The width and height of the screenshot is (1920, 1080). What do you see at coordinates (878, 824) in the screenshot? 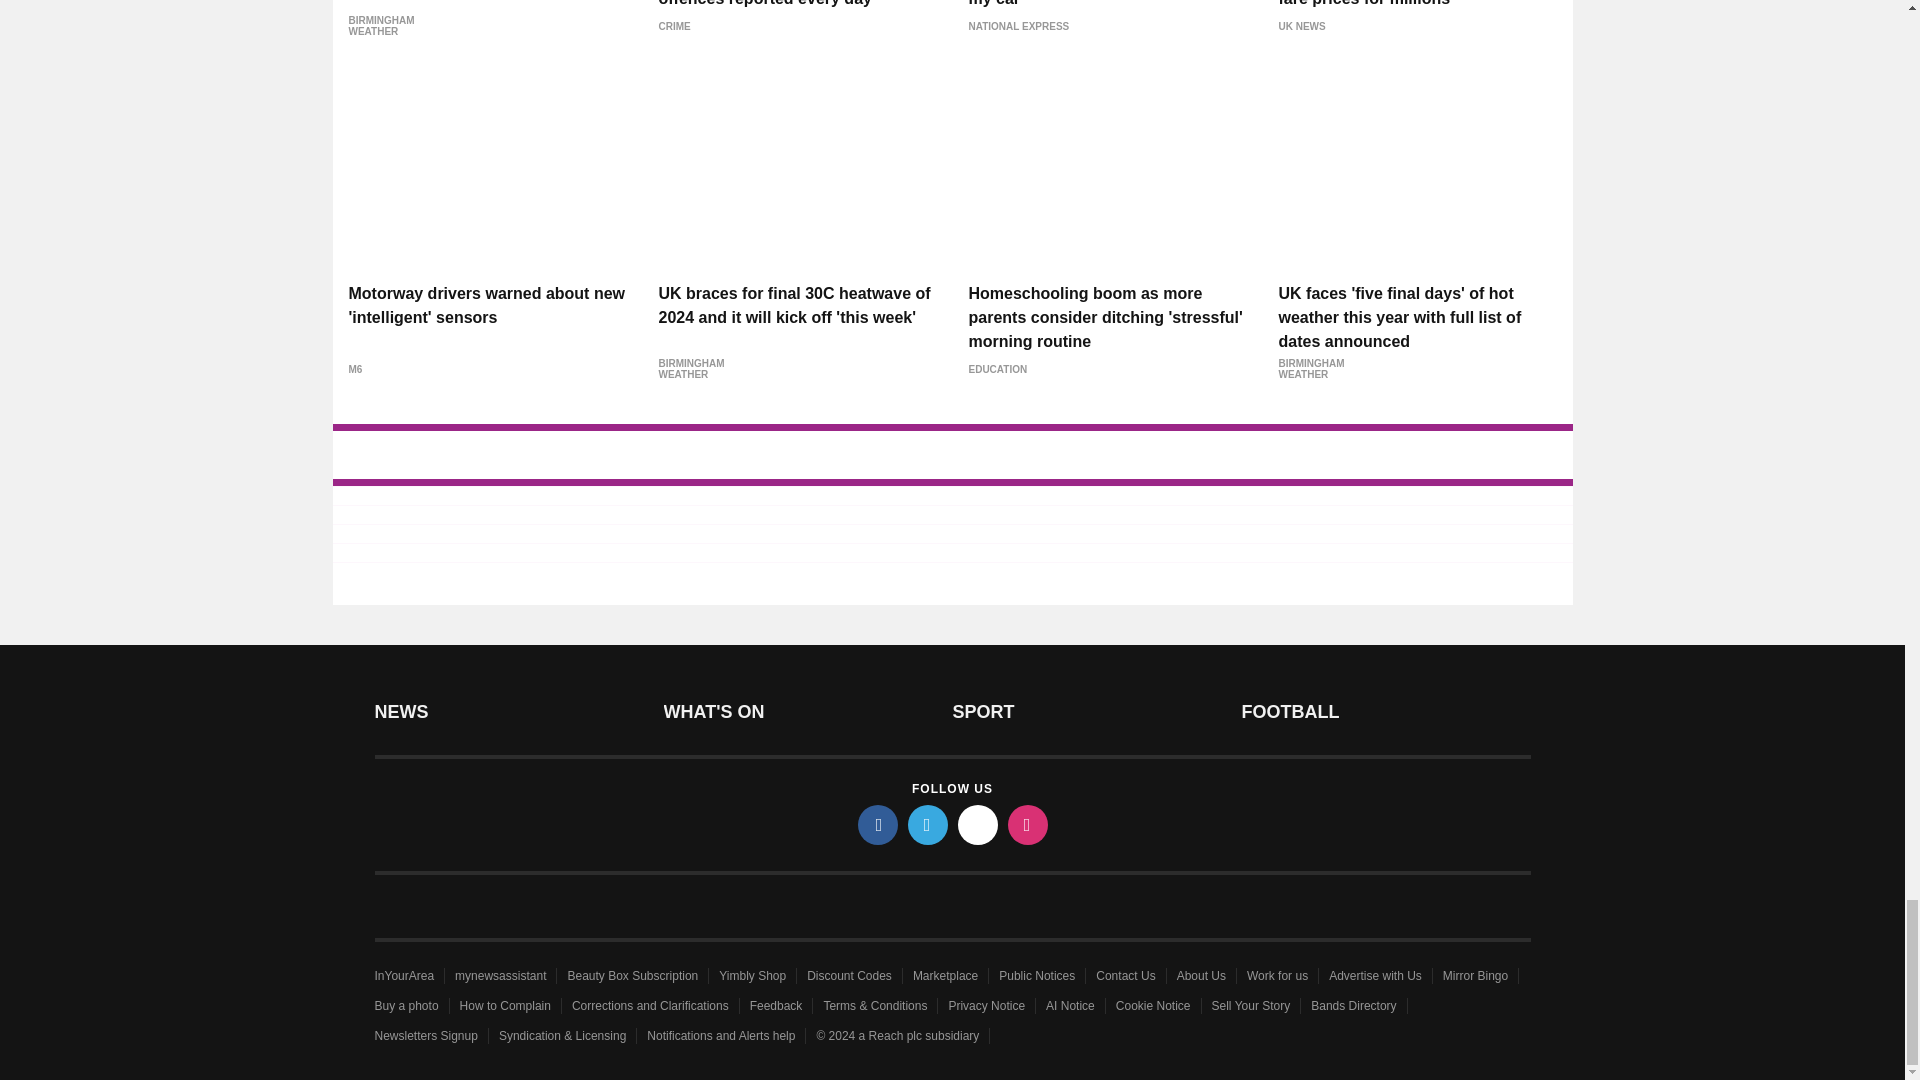
I see `facebook` at bounding box center [878, 824].